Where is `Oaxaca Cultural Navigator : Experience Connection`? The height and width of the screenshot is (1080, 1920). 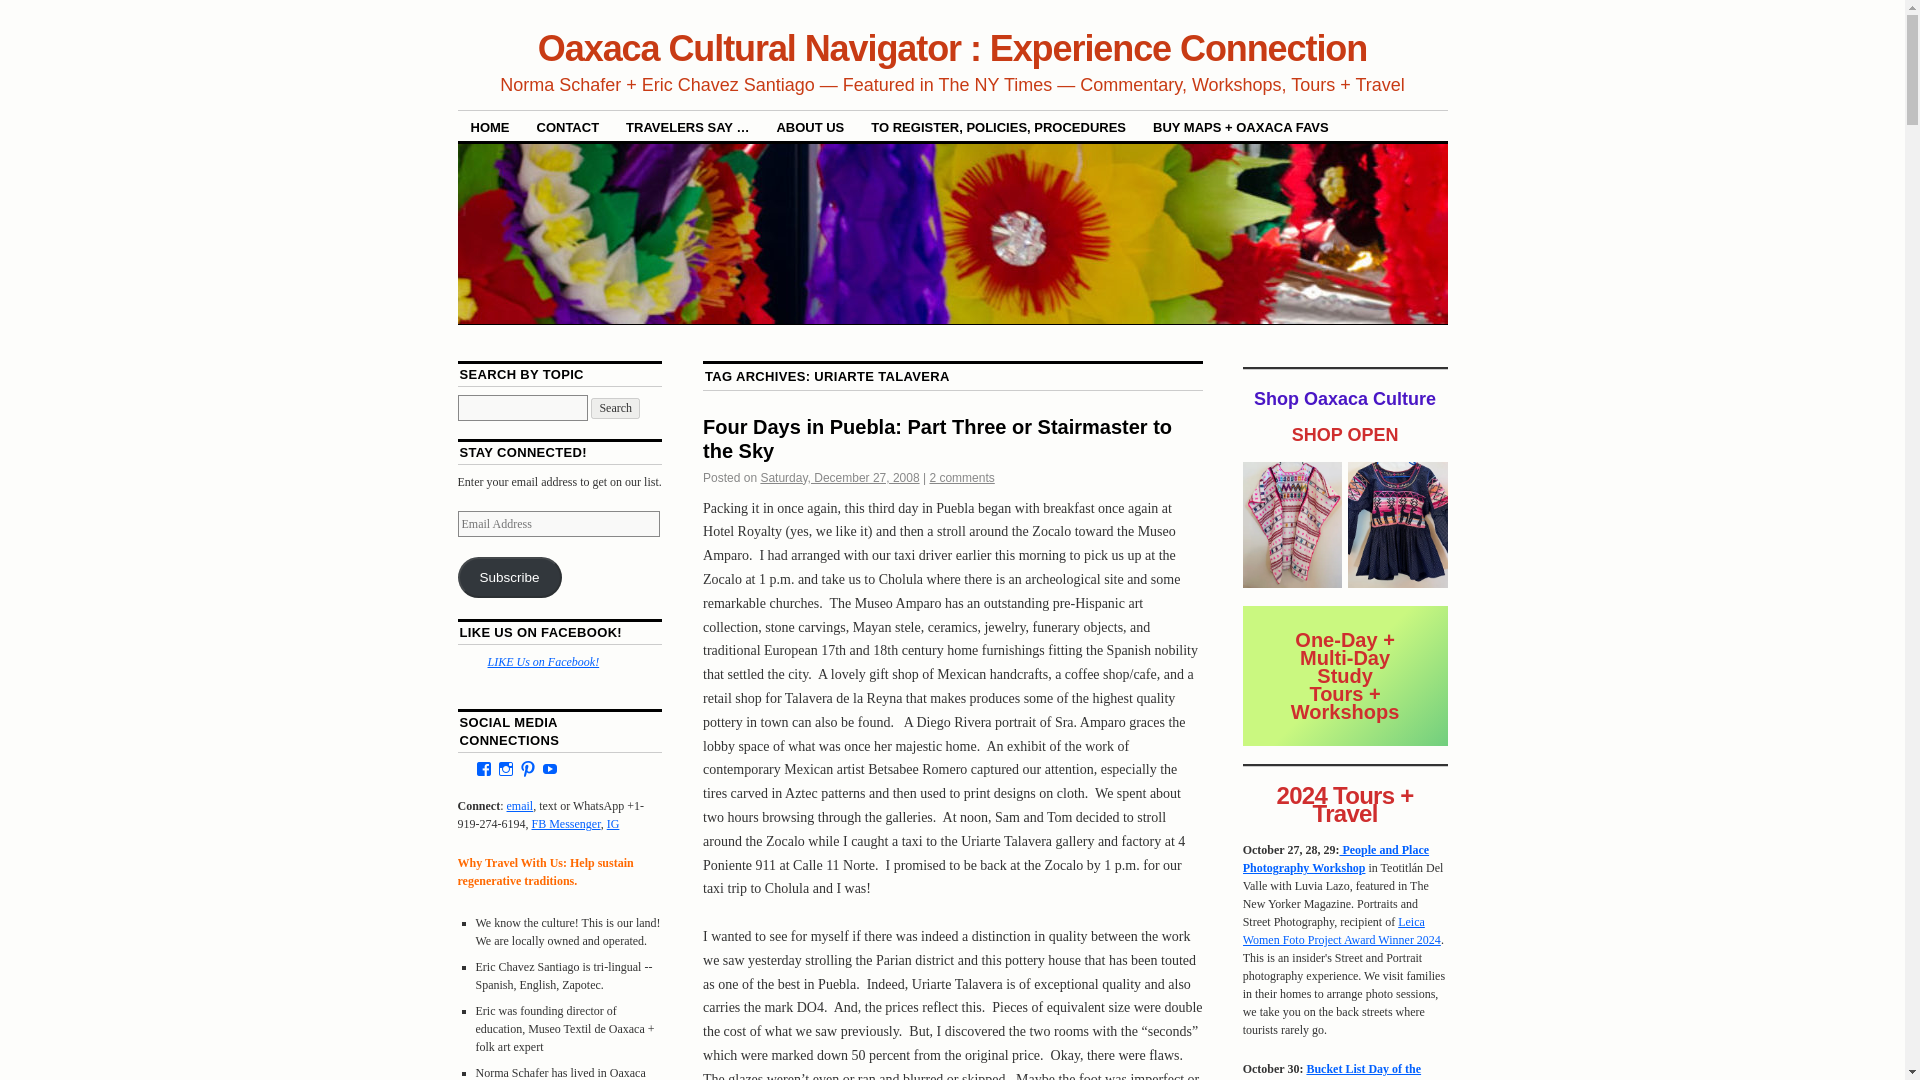 Oaxaca Cultural Navigator : Experience Connection is located at coordinates (952, 48).